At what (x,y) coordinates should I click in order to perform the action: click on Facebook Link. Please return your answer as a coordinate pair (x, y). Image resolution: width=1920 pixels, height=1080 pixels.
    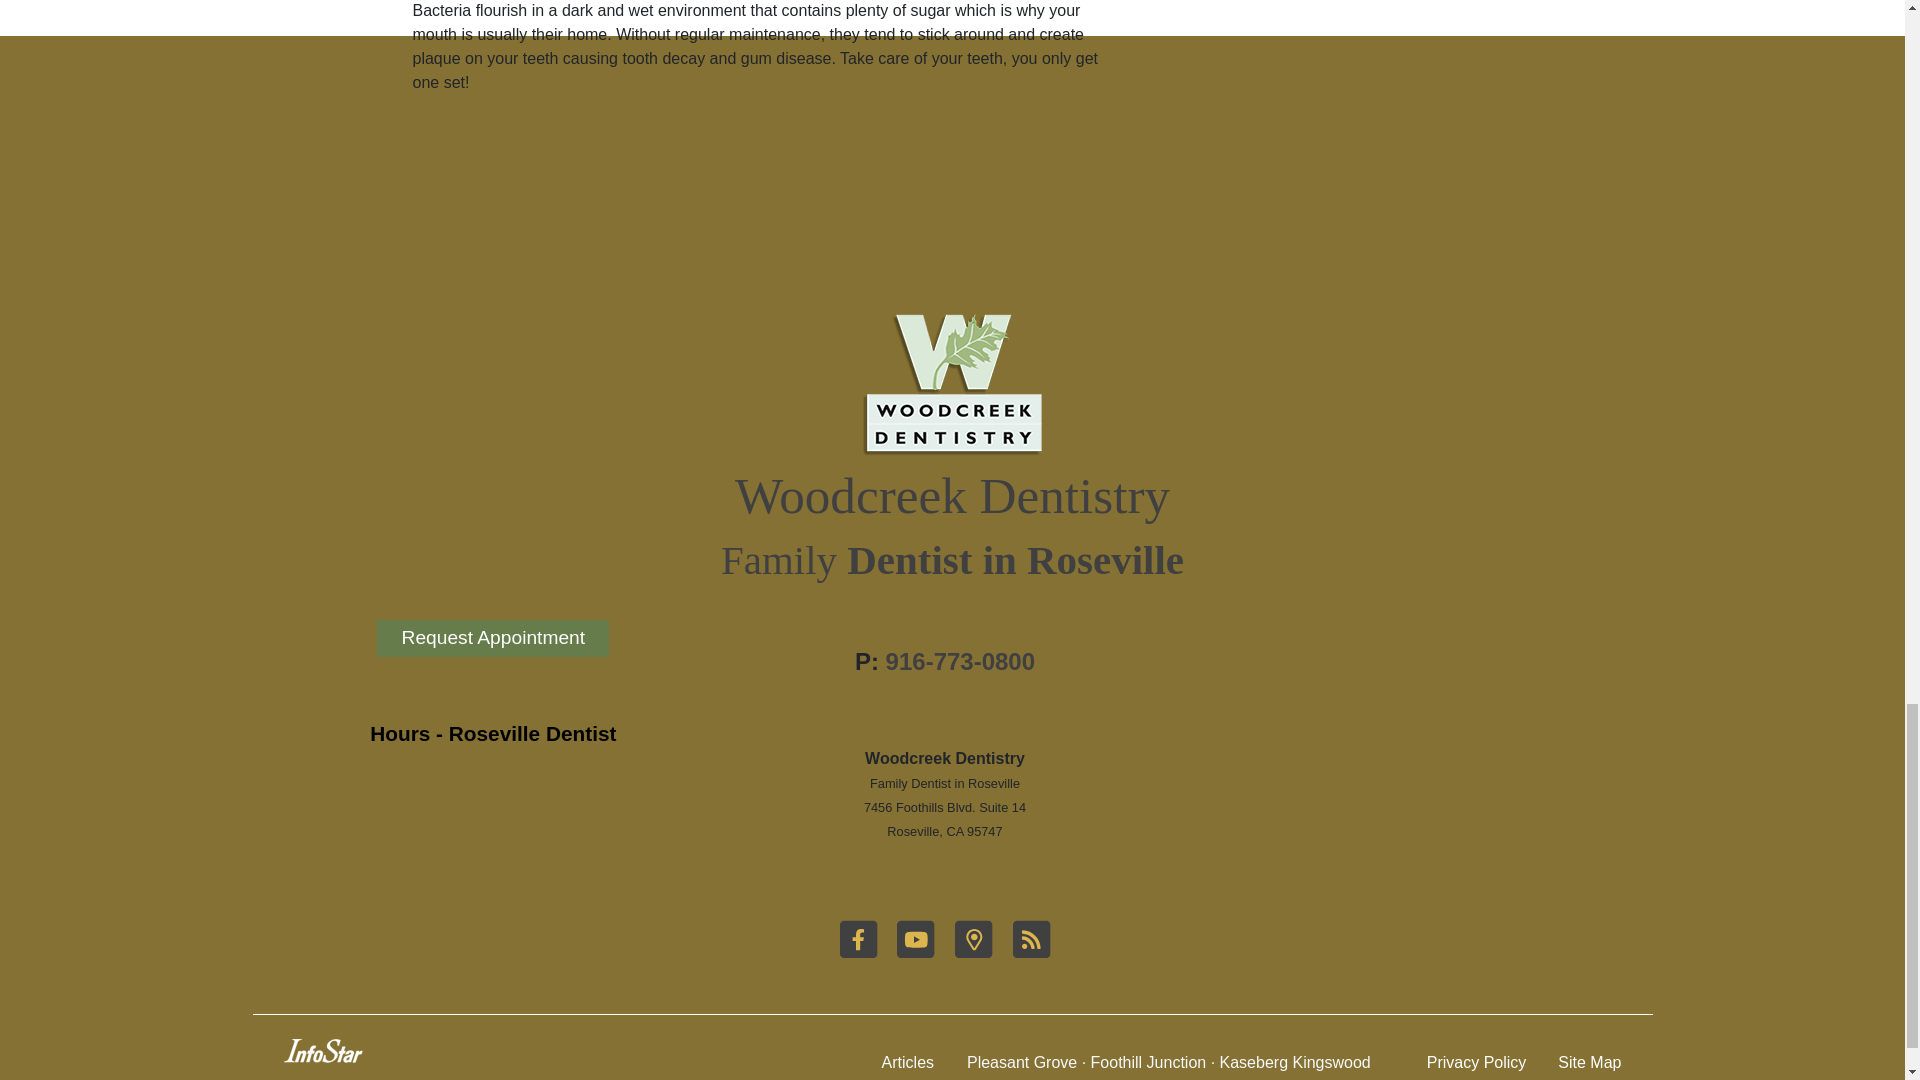
    Looking at the image, I should click on (860, 954).